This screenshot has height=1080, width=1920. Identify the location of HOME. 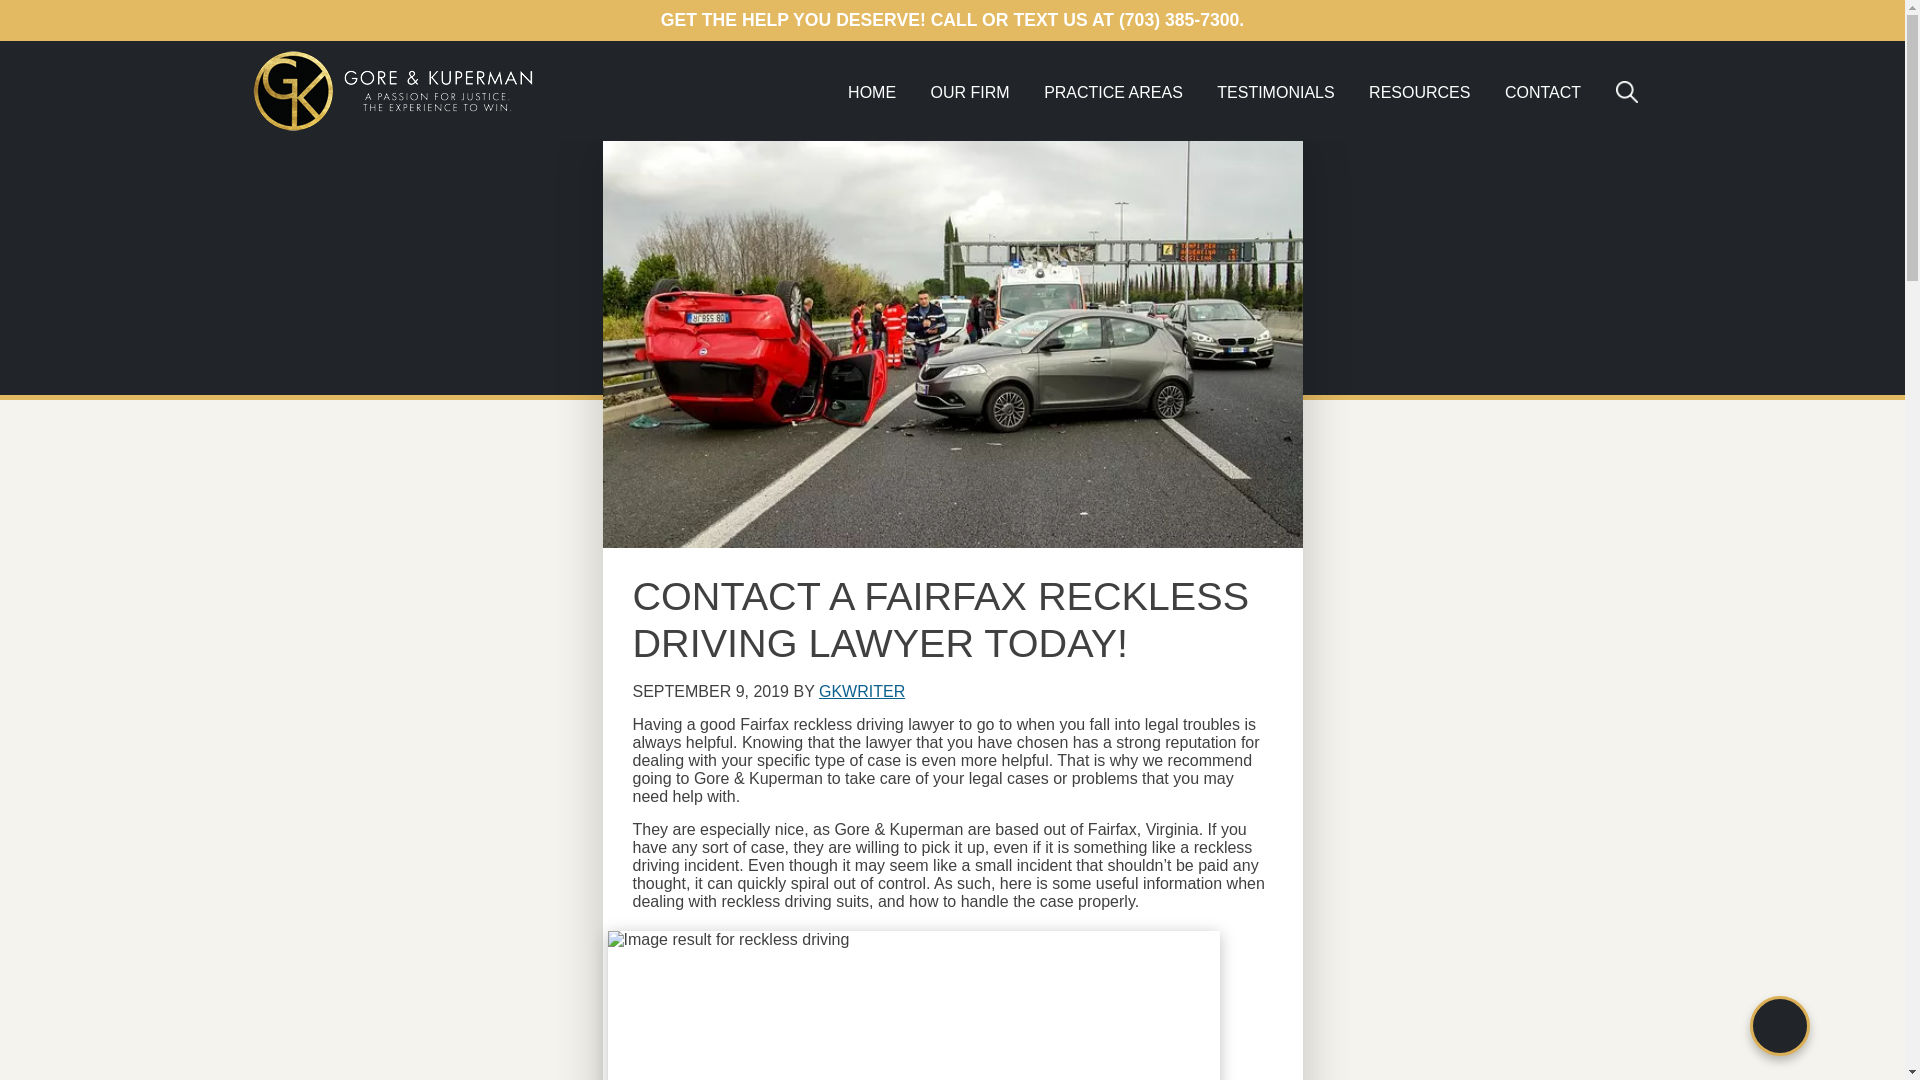
(872, 92).